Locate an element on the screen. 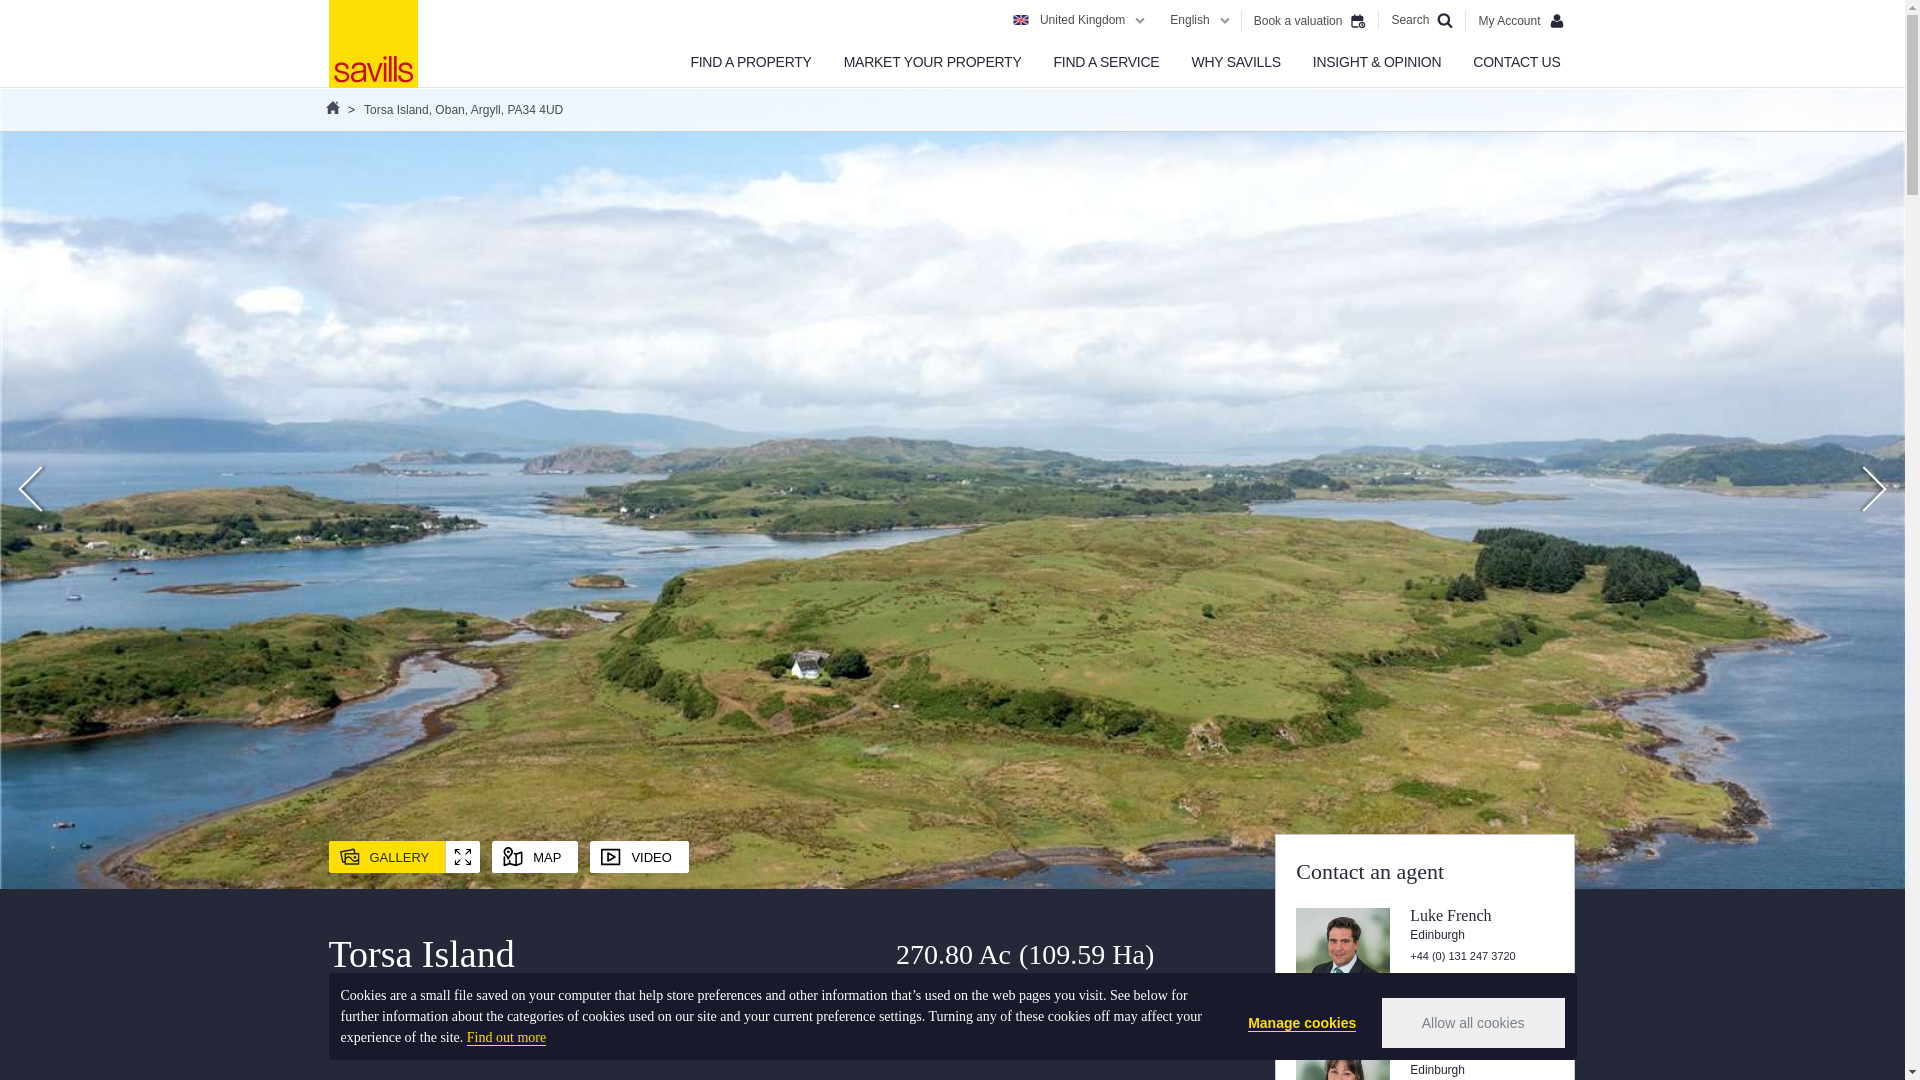  Book a valuation is located at coordinates (1309, 20).